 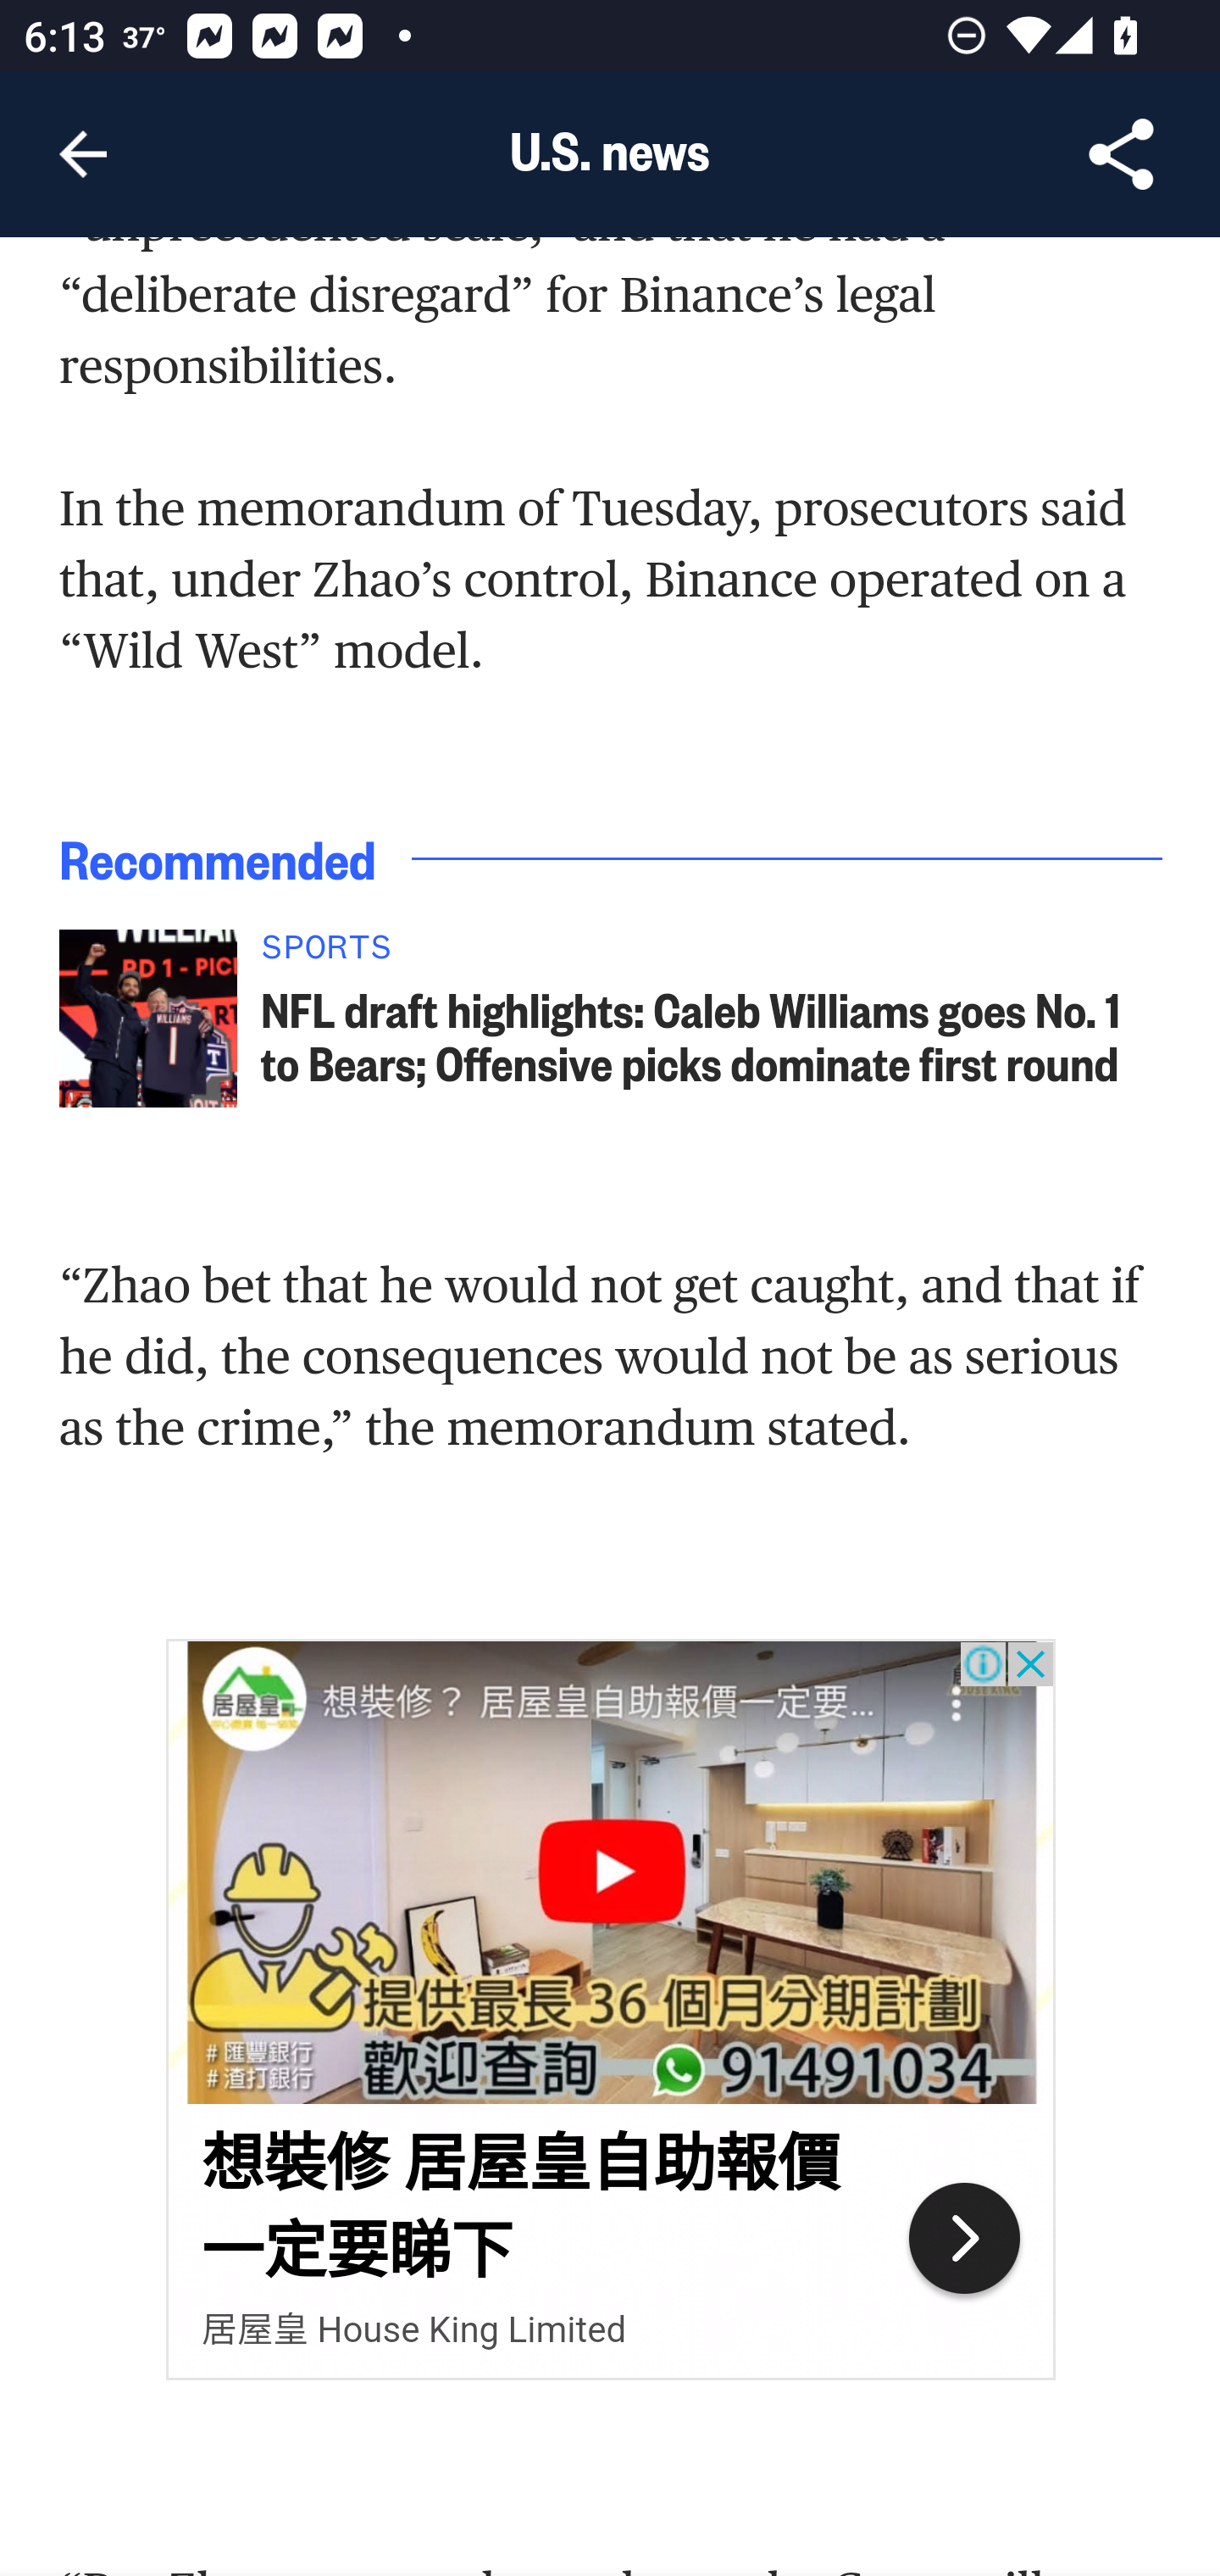 I want to click on Share Article, button, so click(x=1122, y=154).